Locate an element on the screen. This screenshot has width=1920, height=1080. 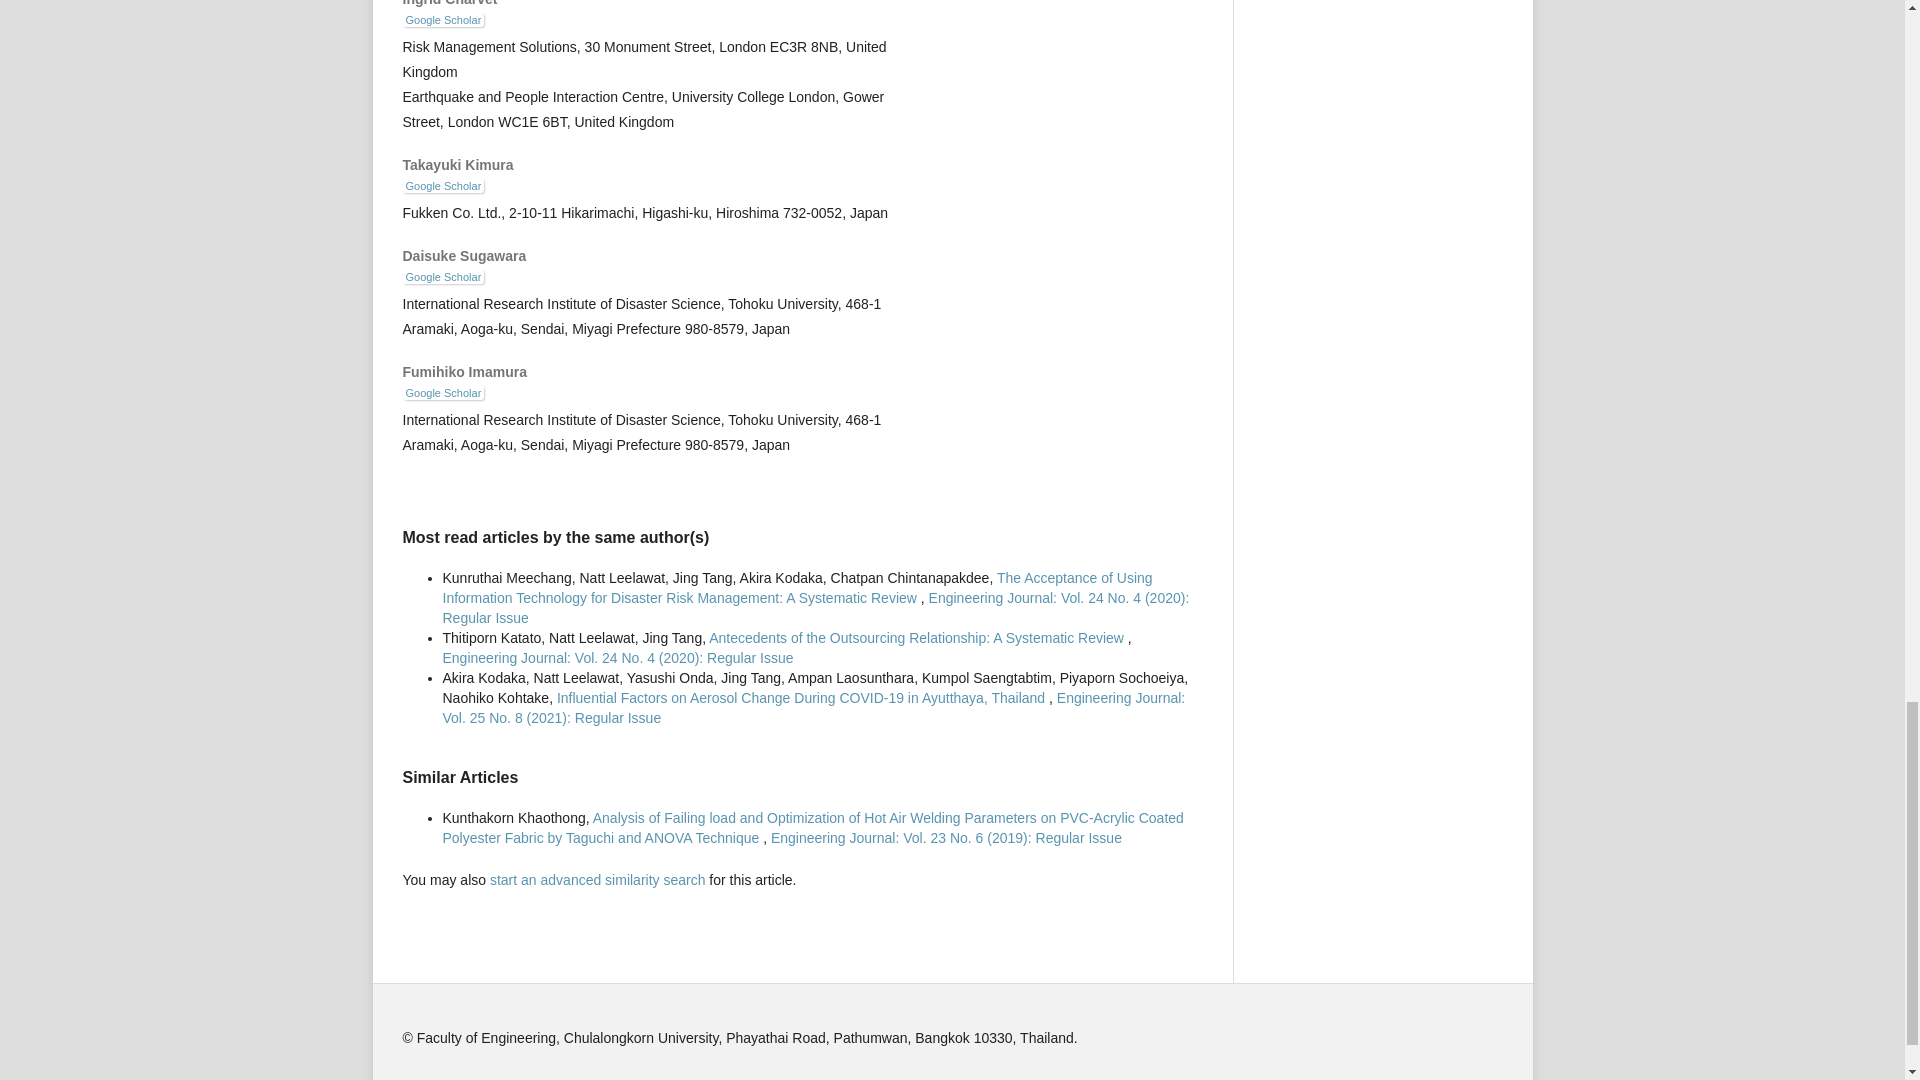
Google Scholar is located at coordinates (442, 186).